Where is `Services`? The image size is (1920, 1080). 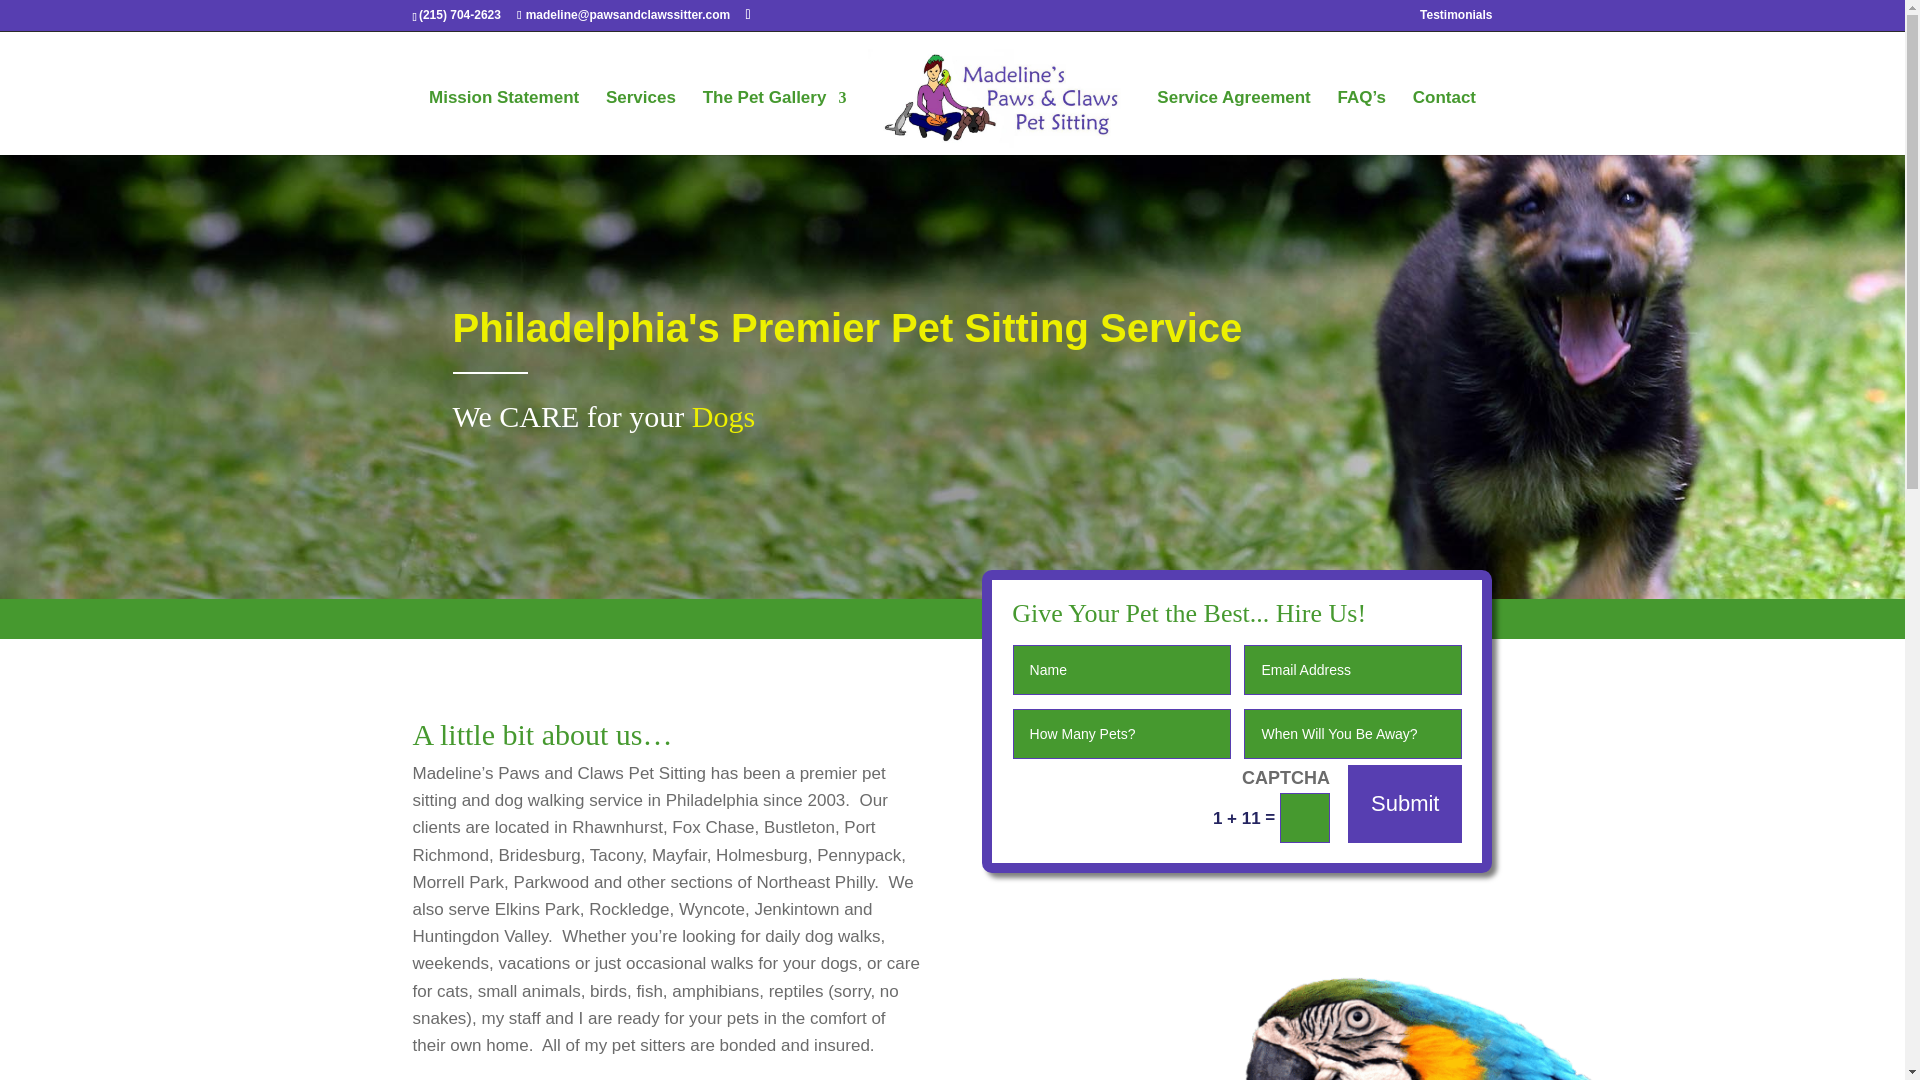 Services is located at coordinates (640, 122).